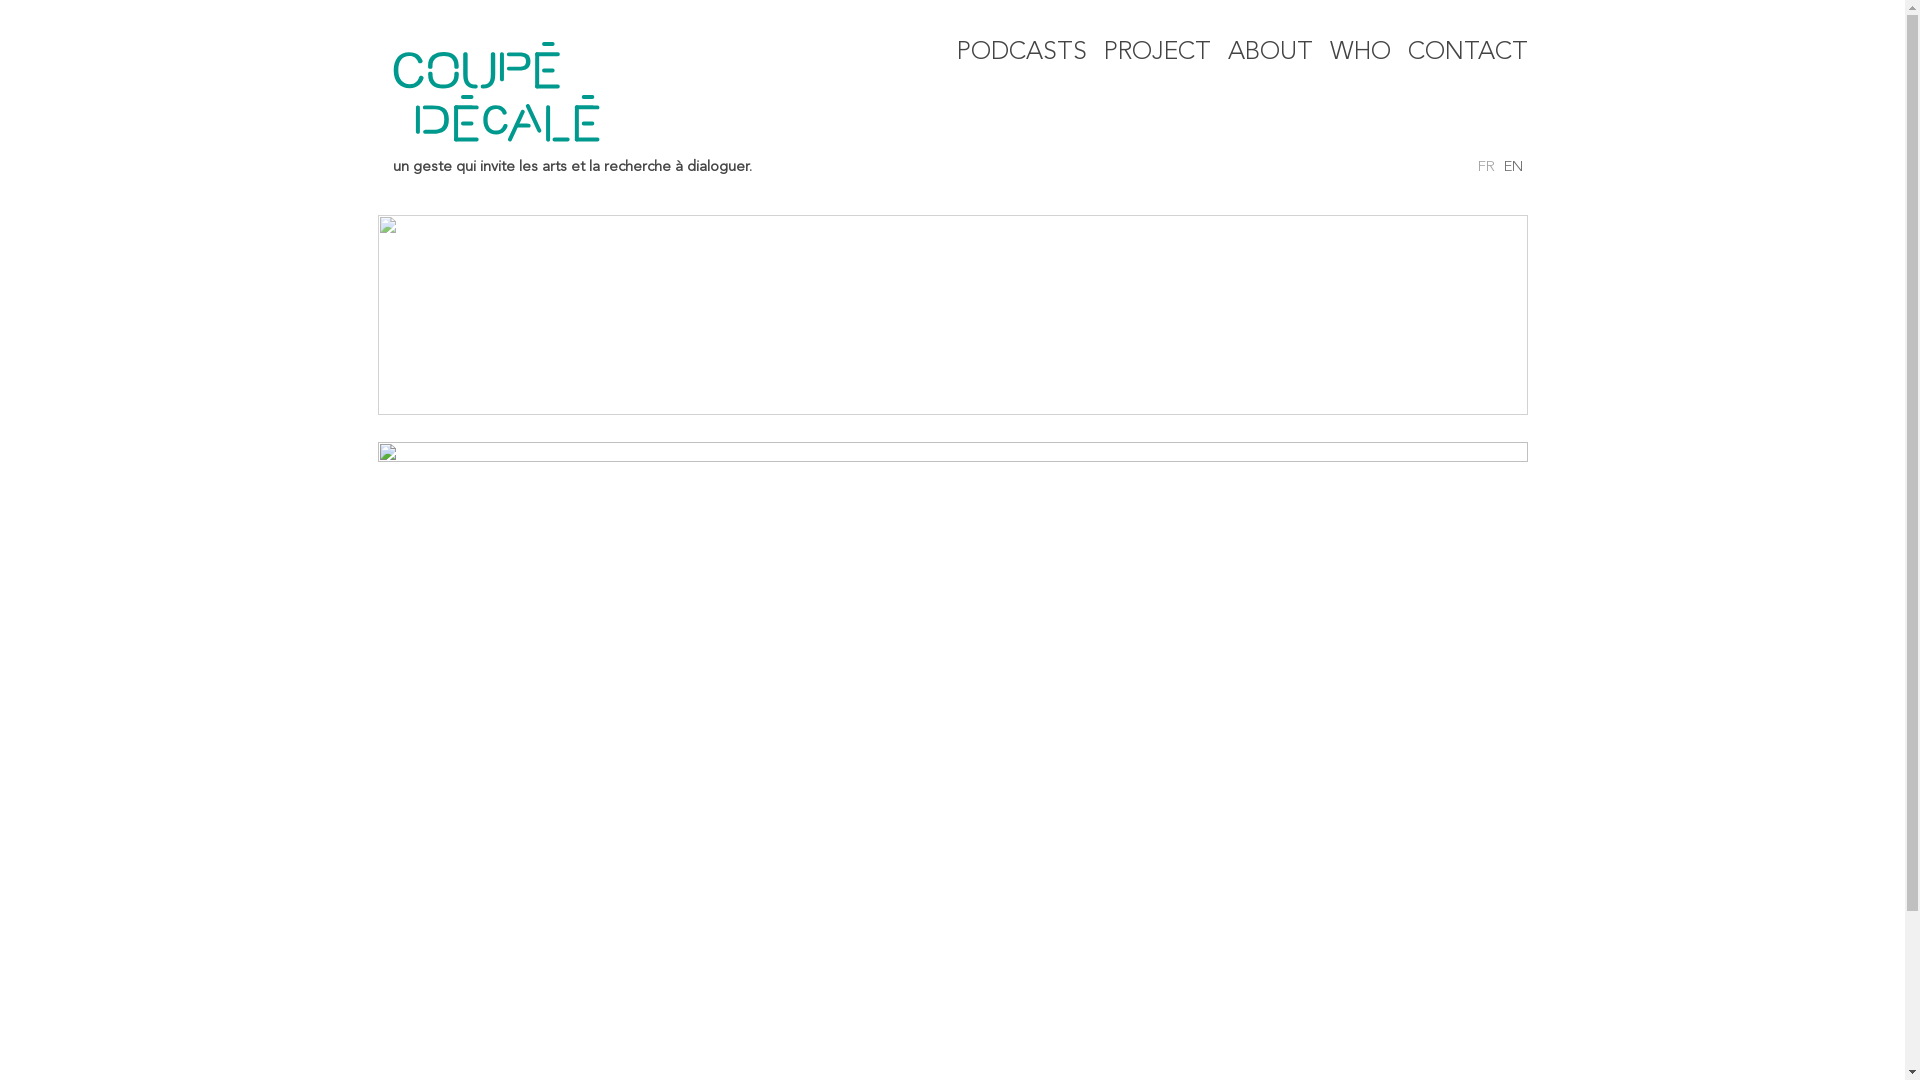 The height and width of the screenshot is (1080, 1920). What do you see at coordinates (1468, 52) in the screenshot?
I see `CONTACT` at bounding box center [1468, 52].